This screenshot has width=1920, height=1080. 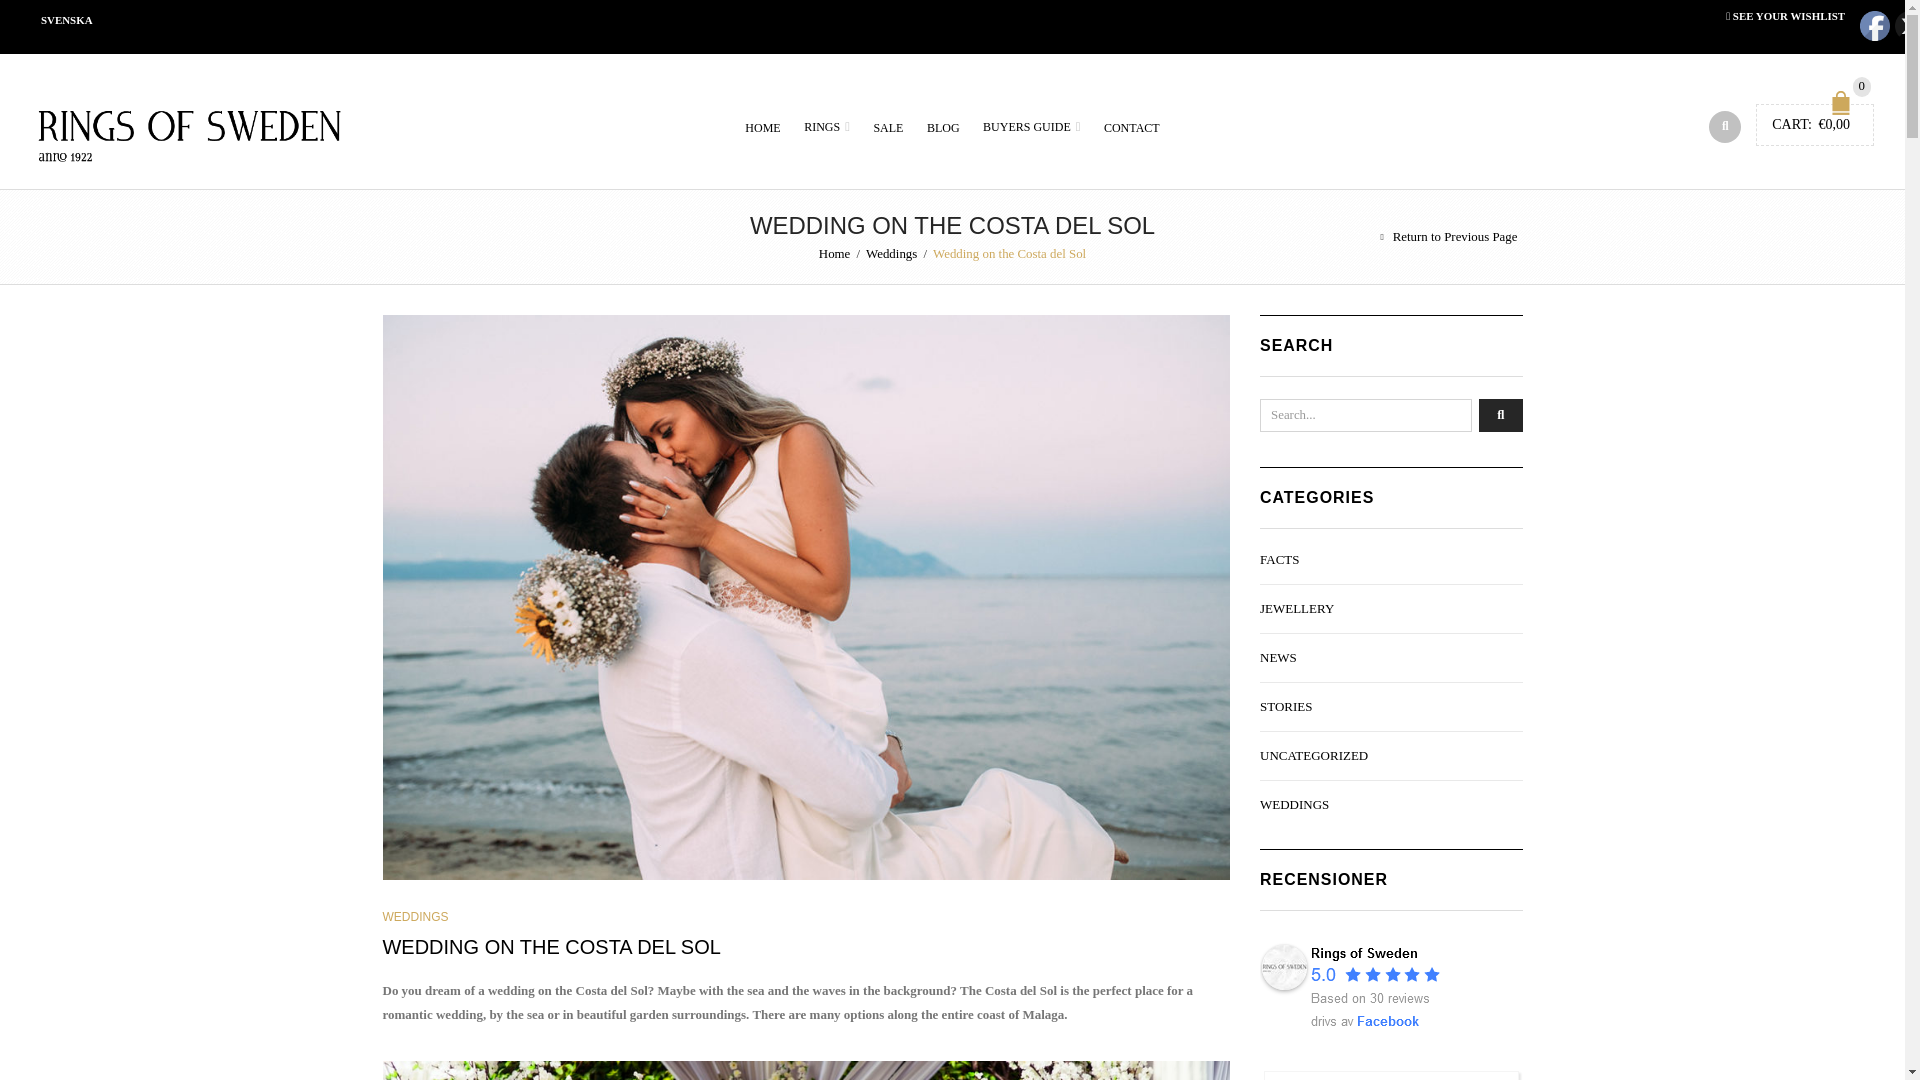 I want to click on RINGS, so click(x=827, y=127).